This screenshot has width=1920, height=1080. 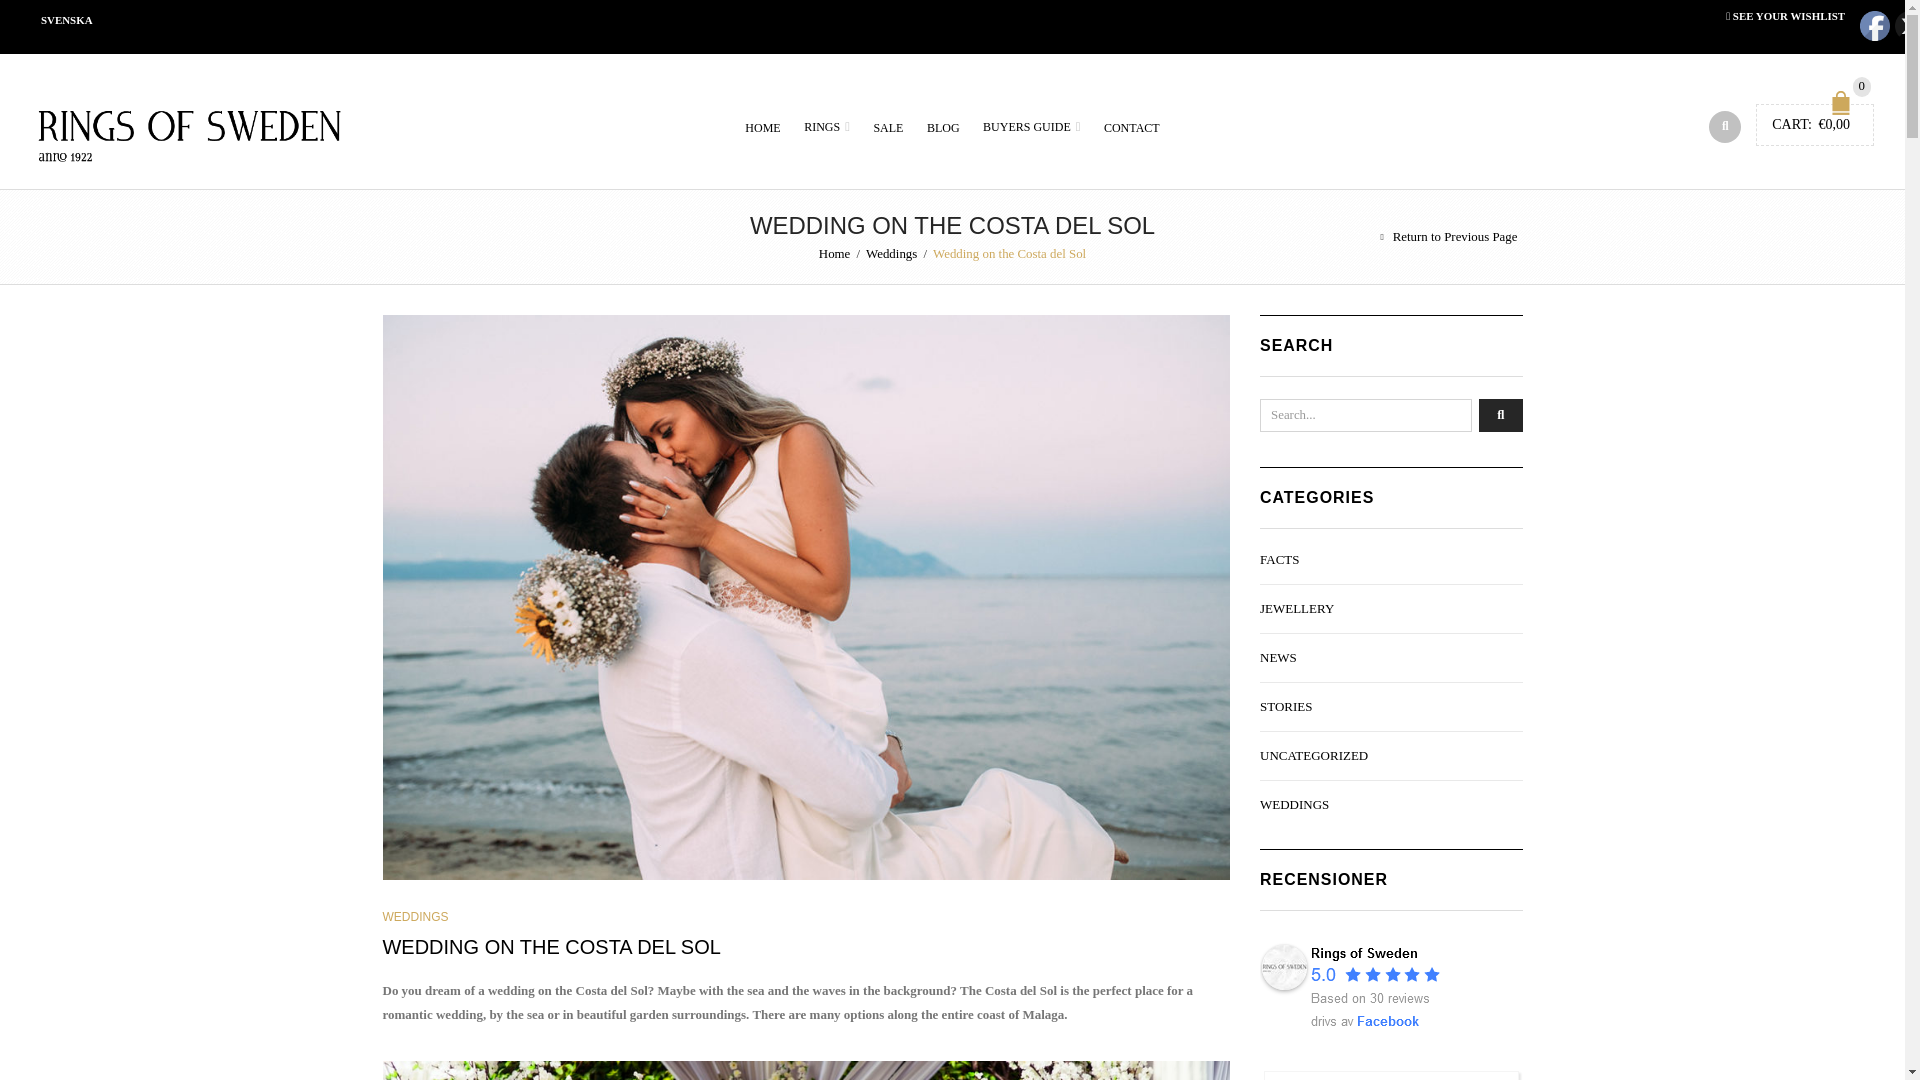 I want to click on RINGS, so click(x=827, y=127).